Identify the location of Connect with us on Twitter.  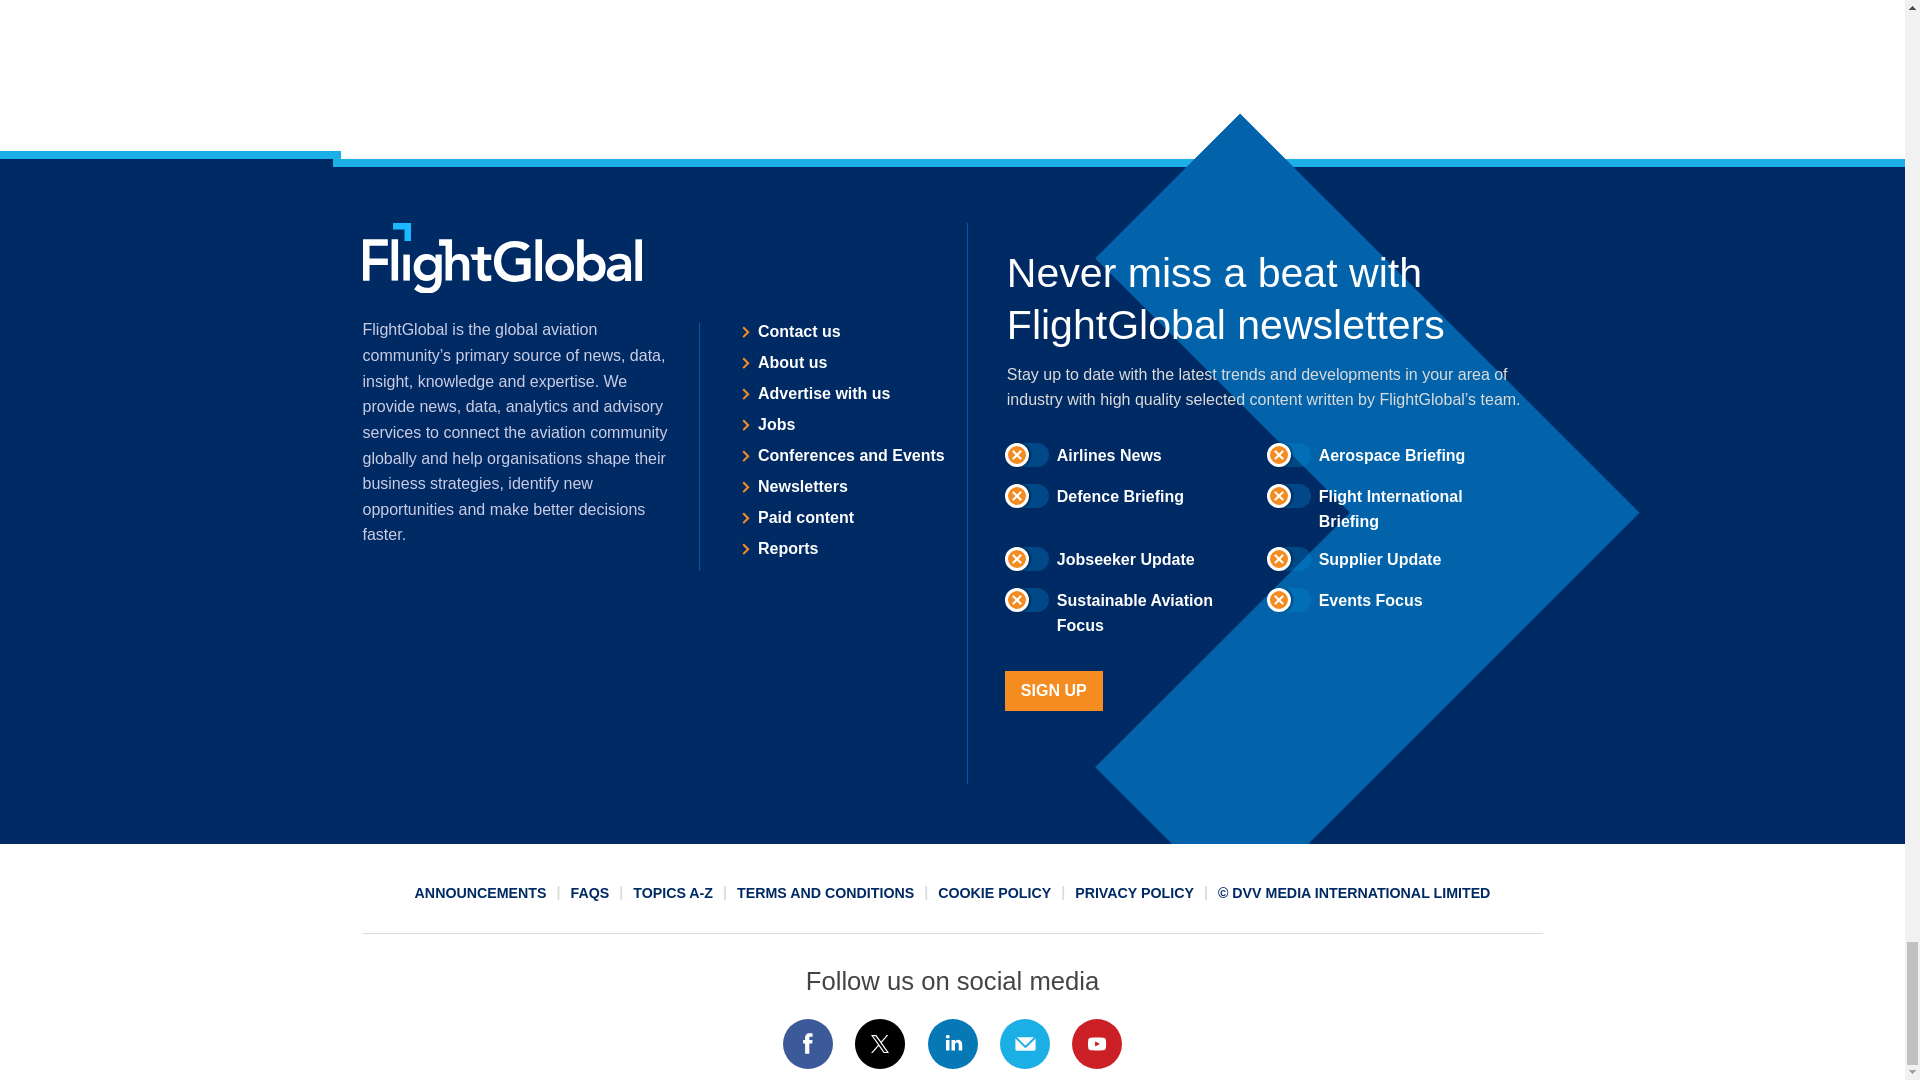
(880, 1044).